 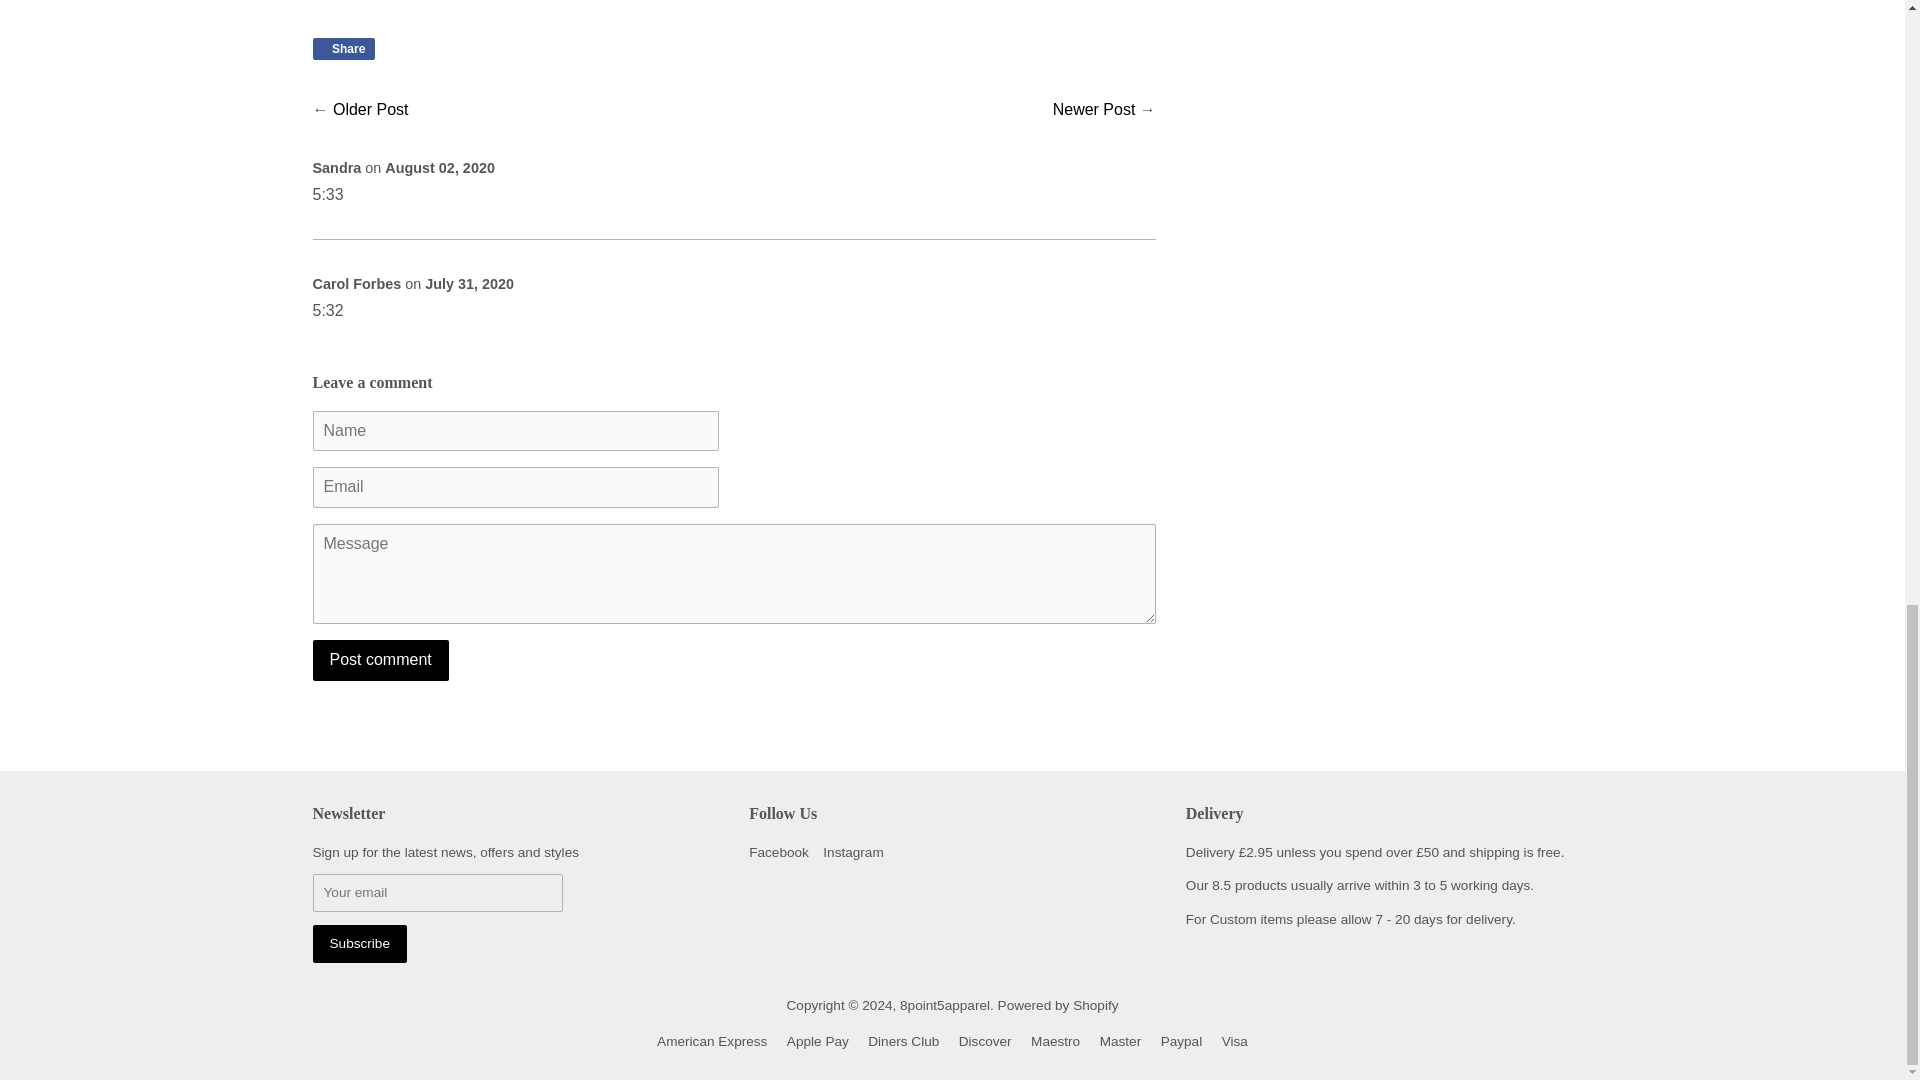 I want to click on 8point5apparel on Instagram, so click(x=853, y=852).